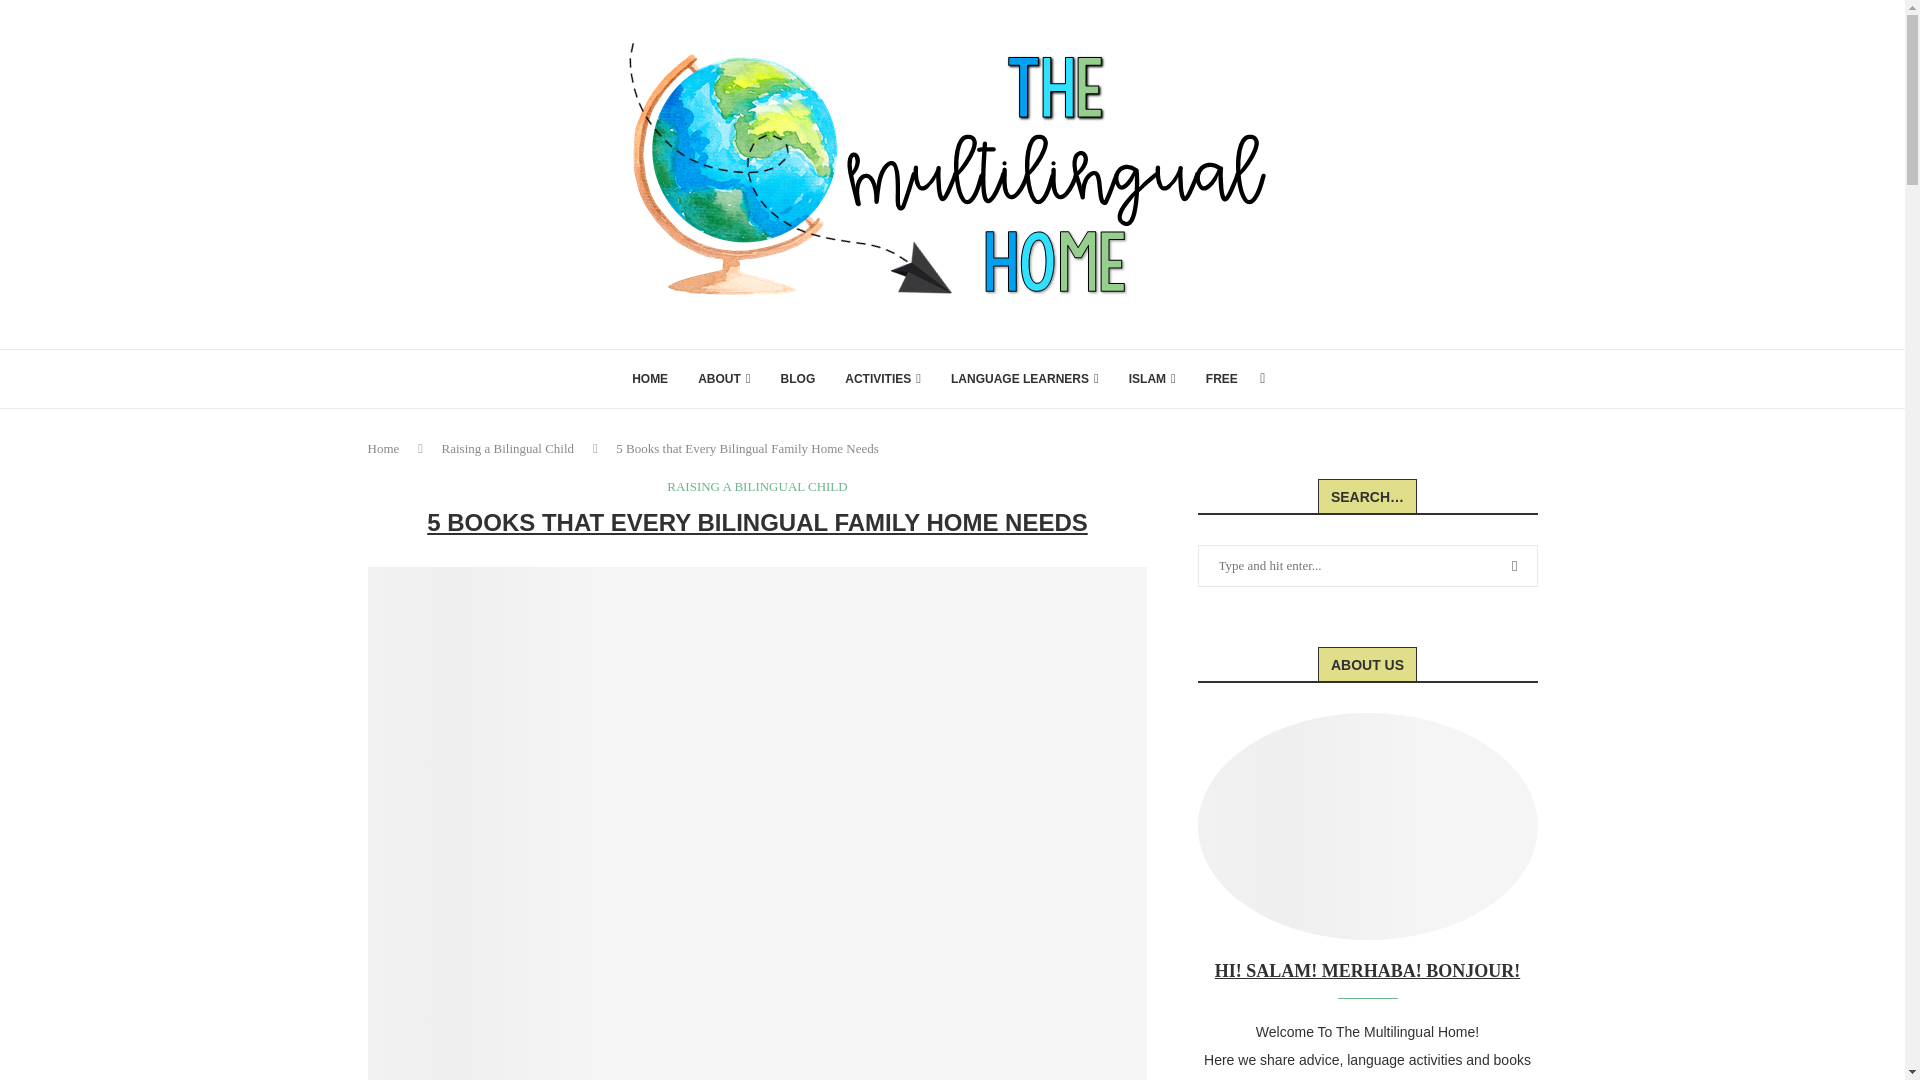 The width and height of the screenshot is (1920, 1080). I want to click on HOME, so click(650, 378).